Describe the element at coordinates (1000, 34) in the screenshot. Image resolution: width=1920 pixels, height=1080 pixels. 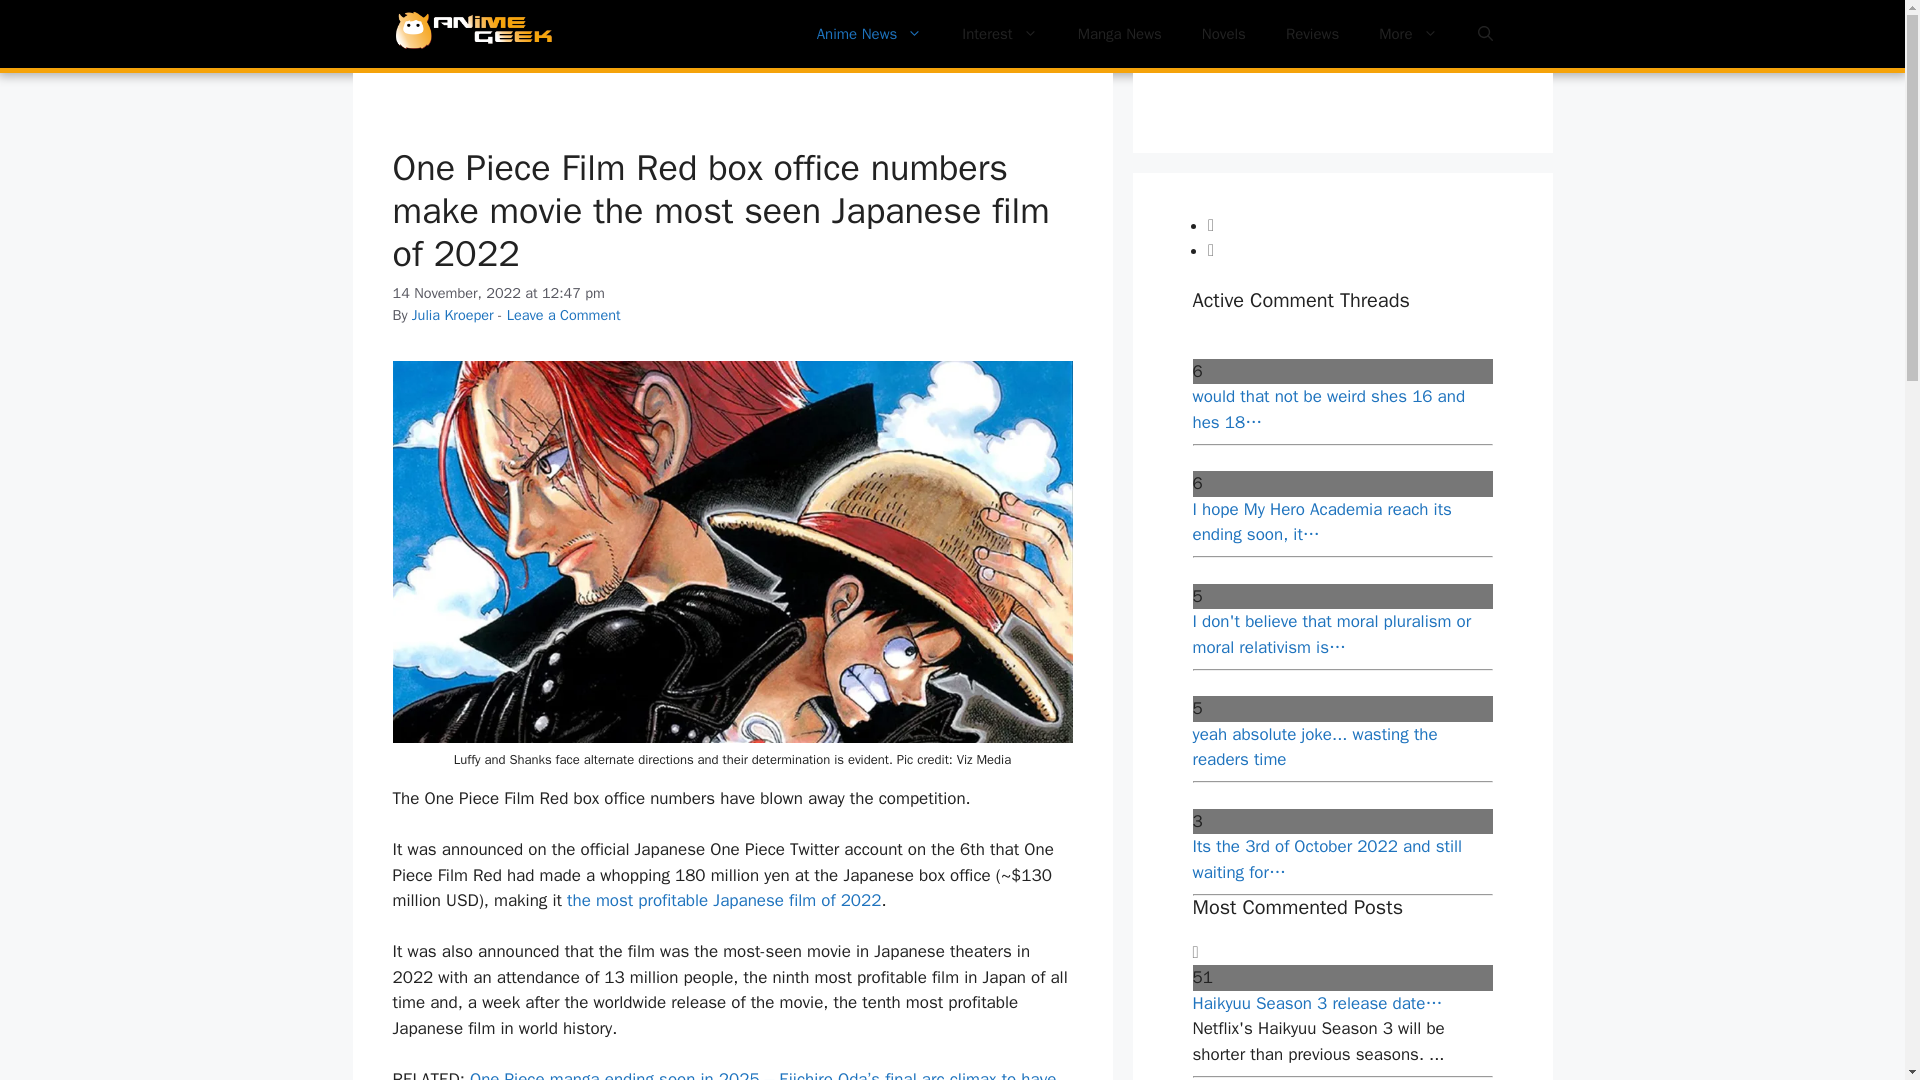
I see `Interest` at that location.